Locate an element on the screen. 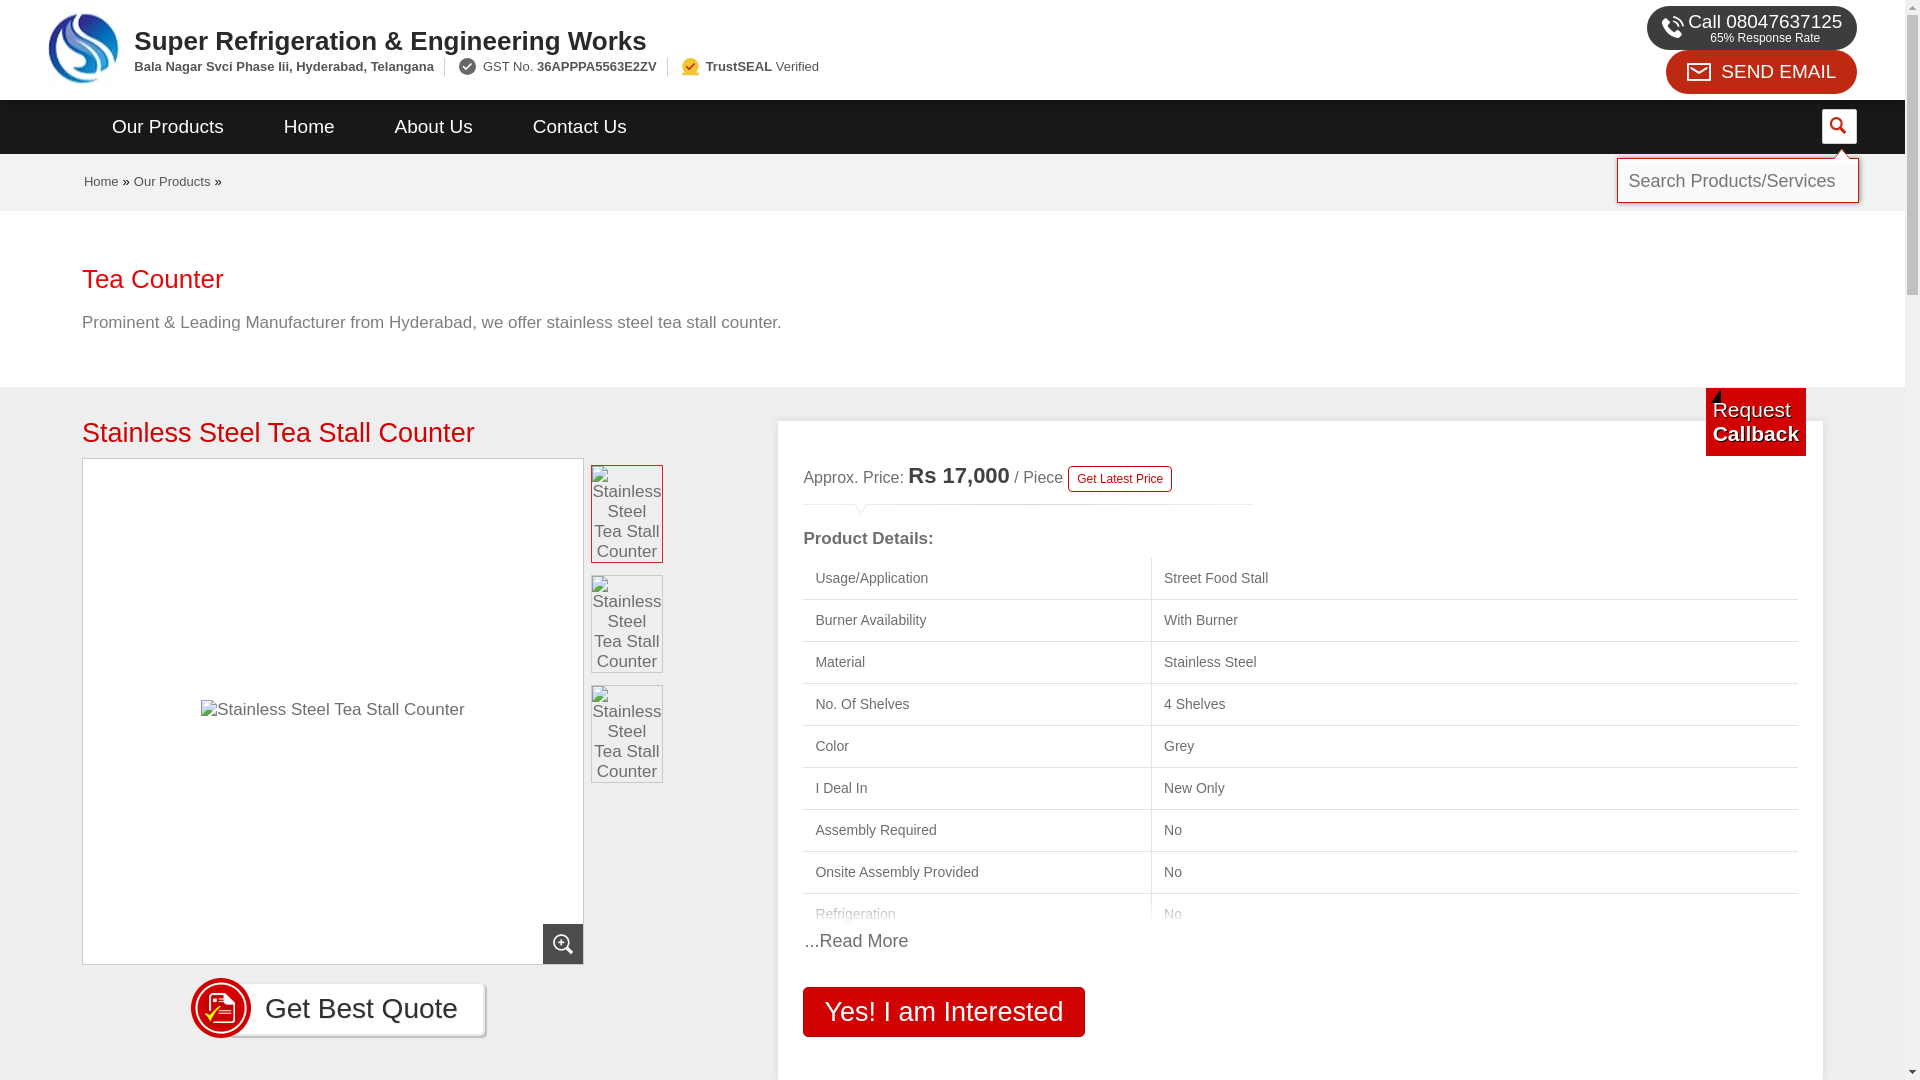  Our Products is located at coordinates (168, 127).